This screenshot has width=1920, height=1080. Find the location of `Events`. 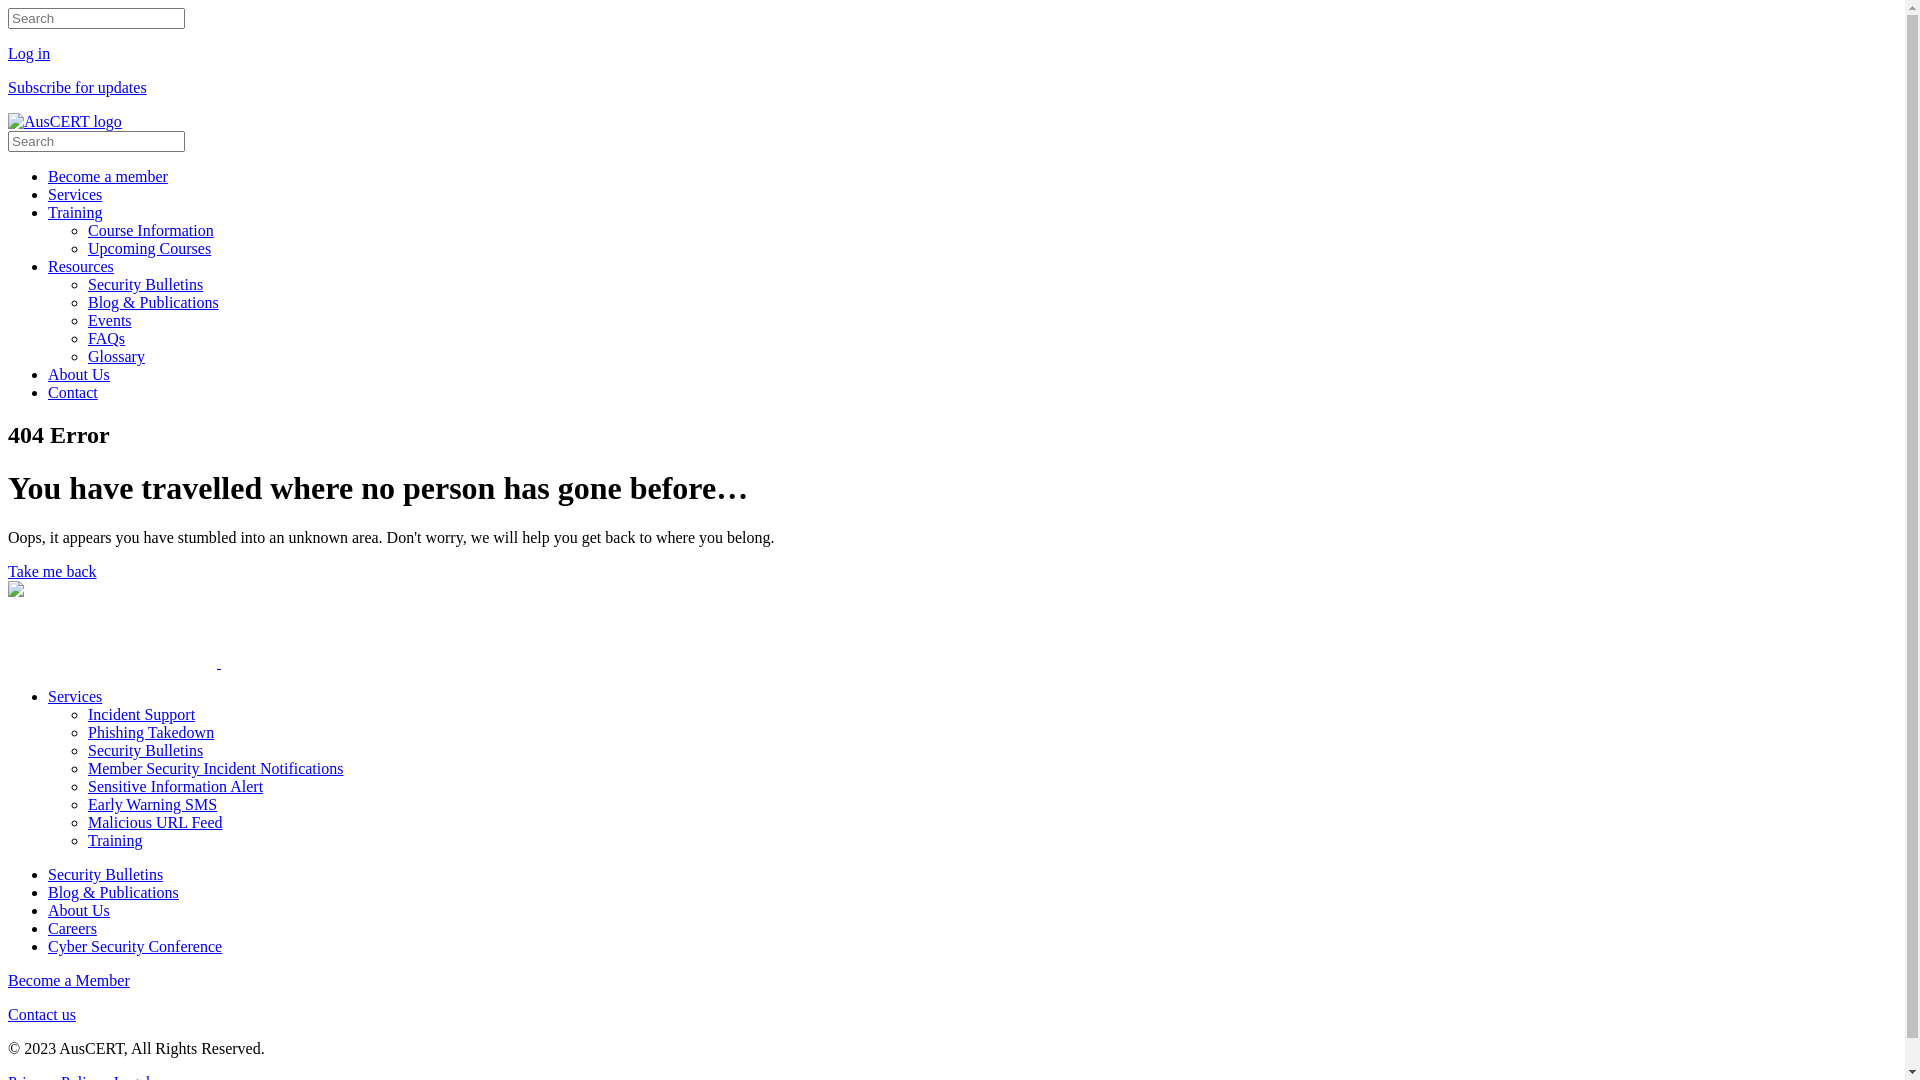

Events is located at coordinates (110, 320).